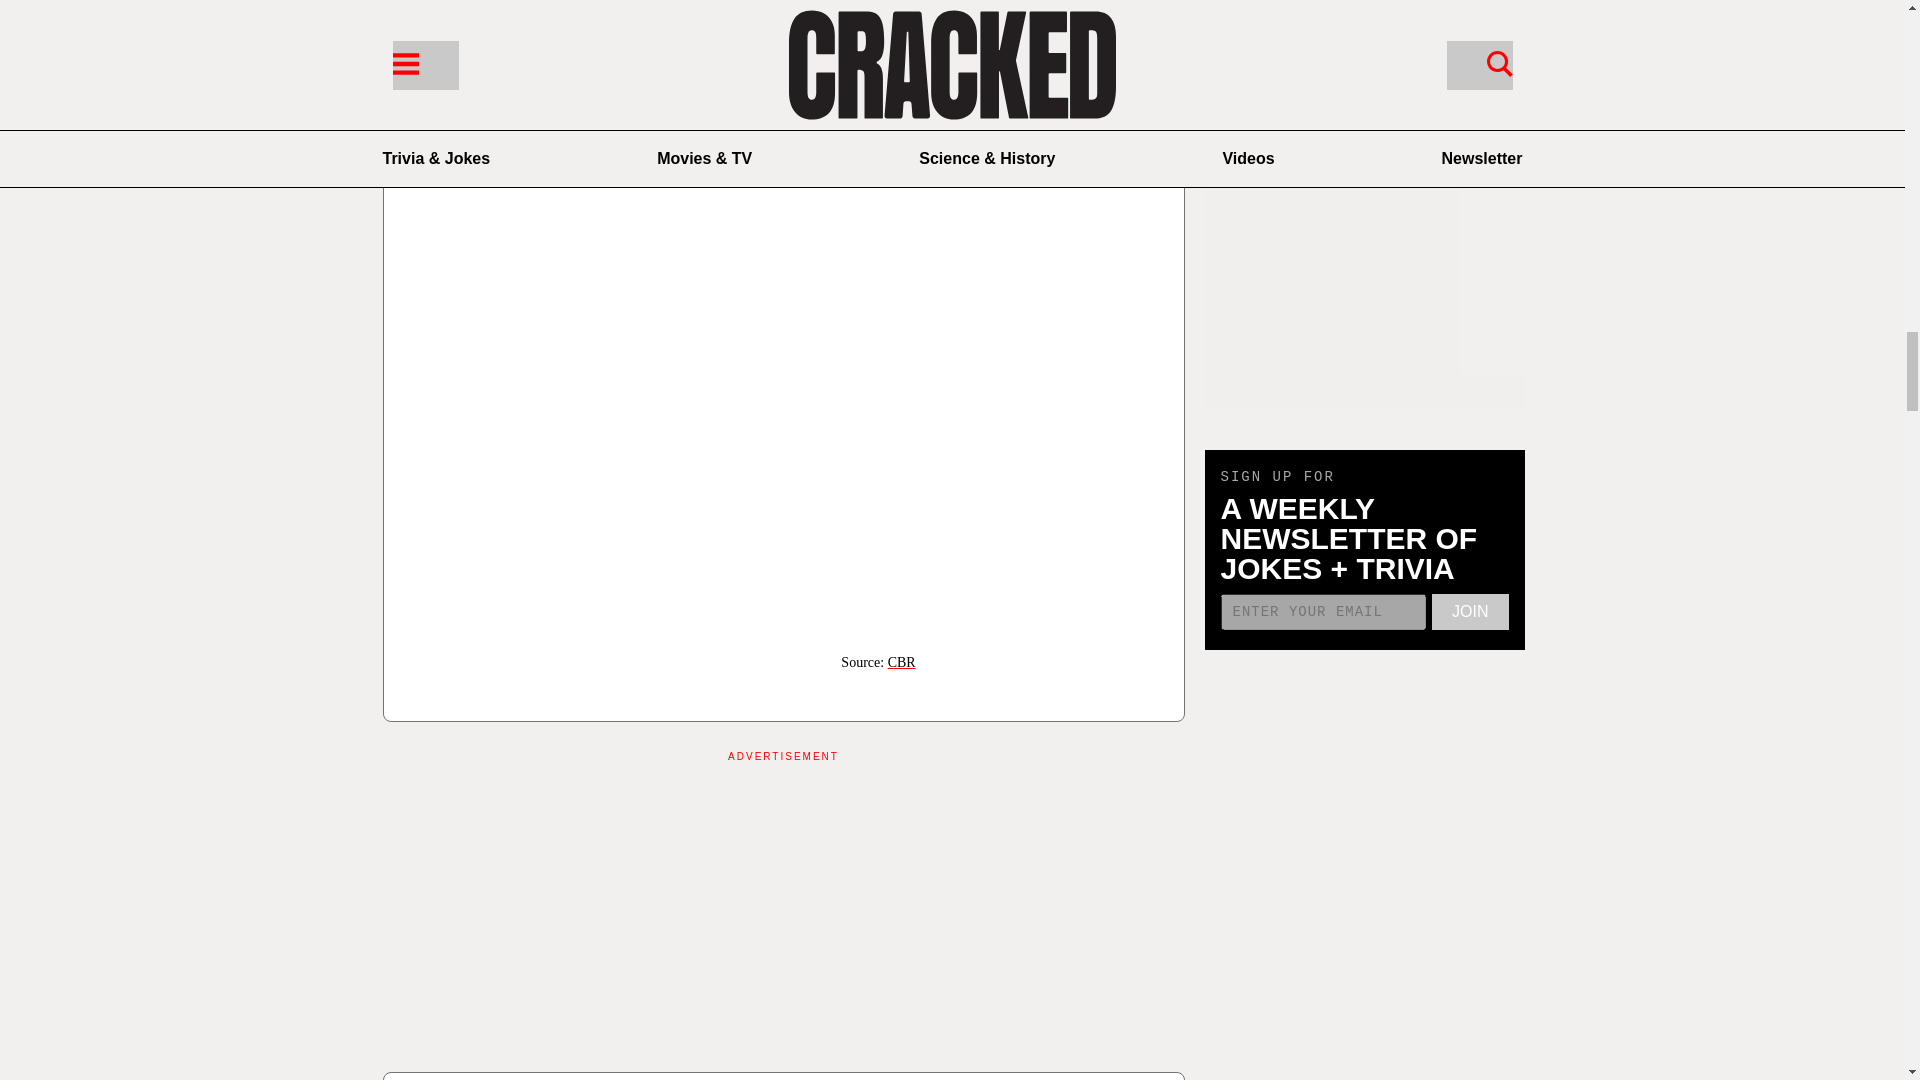 The width and height of the screenshot is (1920, 1080). Describe the element at coordinates (901, 662) in the screenshot. I see `CBR` at that location.